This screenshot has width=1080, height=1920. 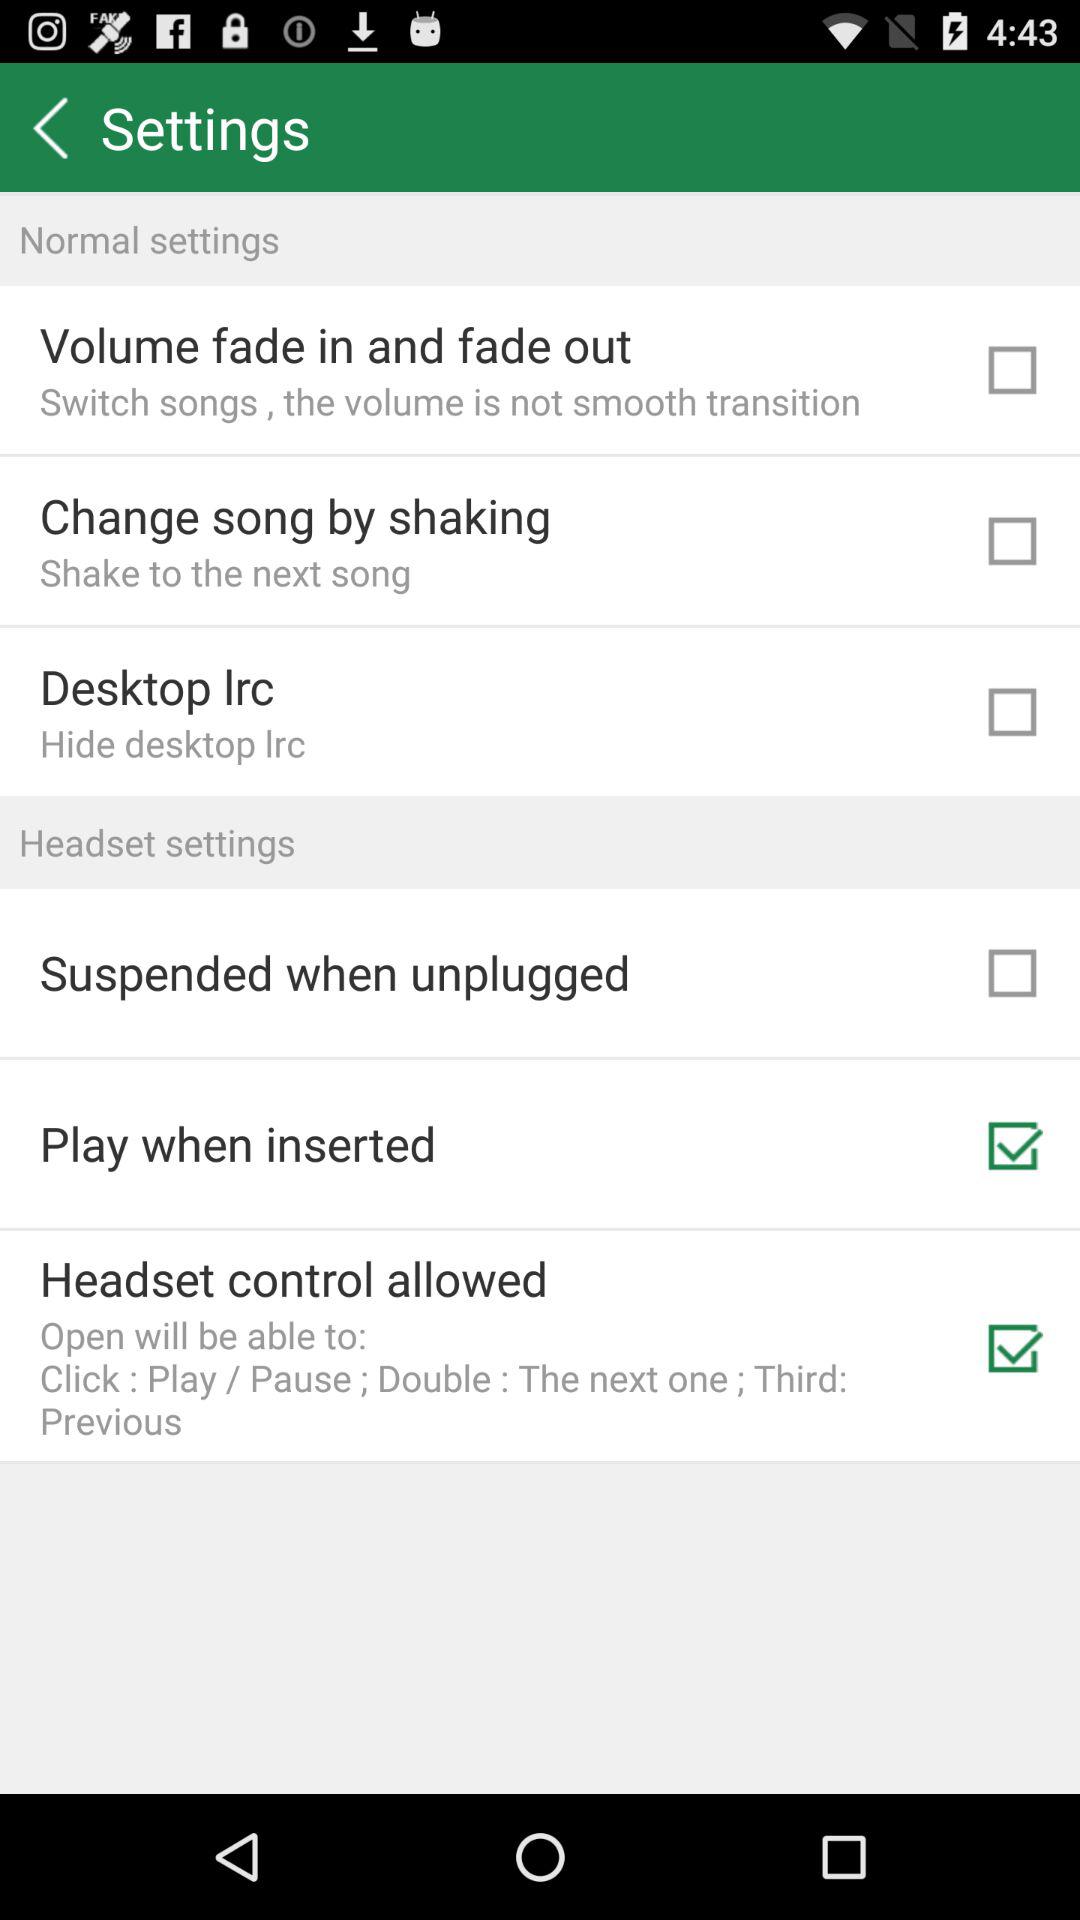 I want to click on turn on item below headset settings icon, so click(x=334, y=972).